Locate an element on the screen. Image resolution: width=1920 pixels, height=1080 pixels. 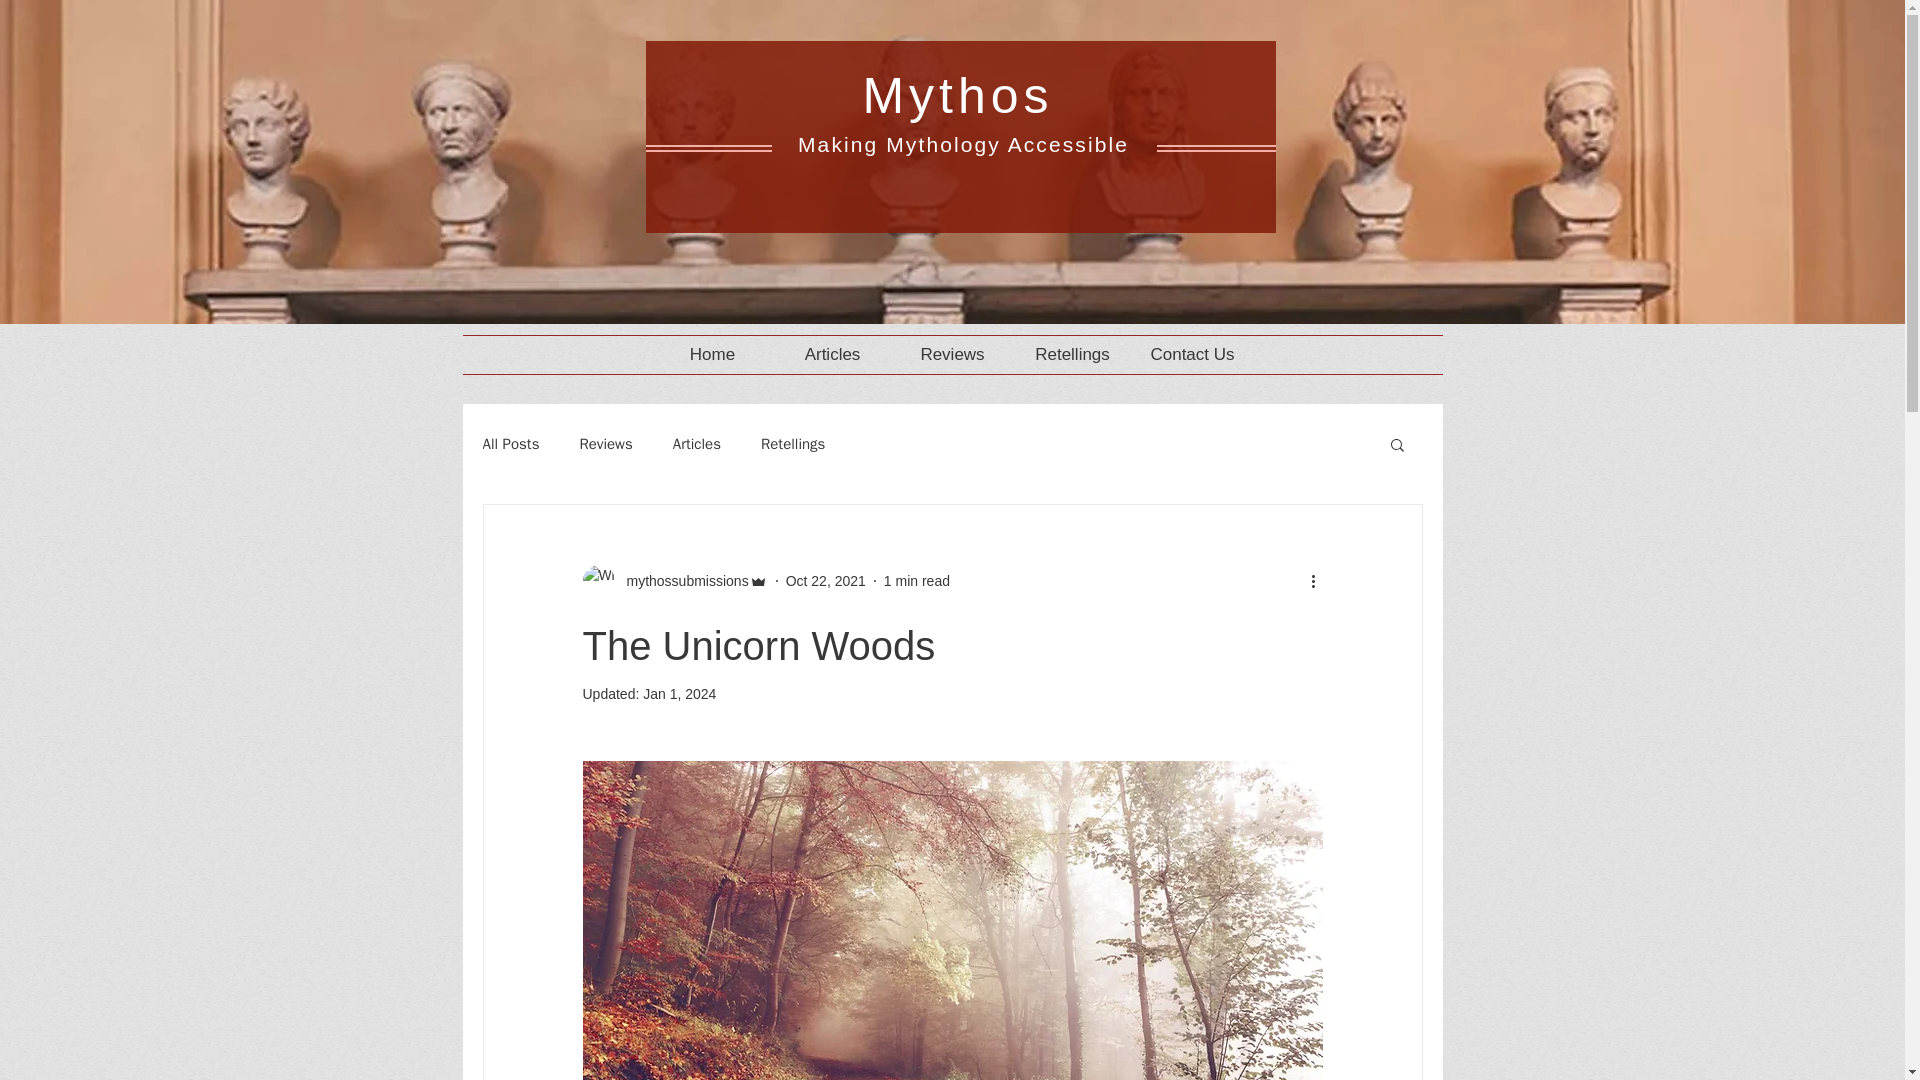
mythossubmissions is located at coordinates (681, 580).